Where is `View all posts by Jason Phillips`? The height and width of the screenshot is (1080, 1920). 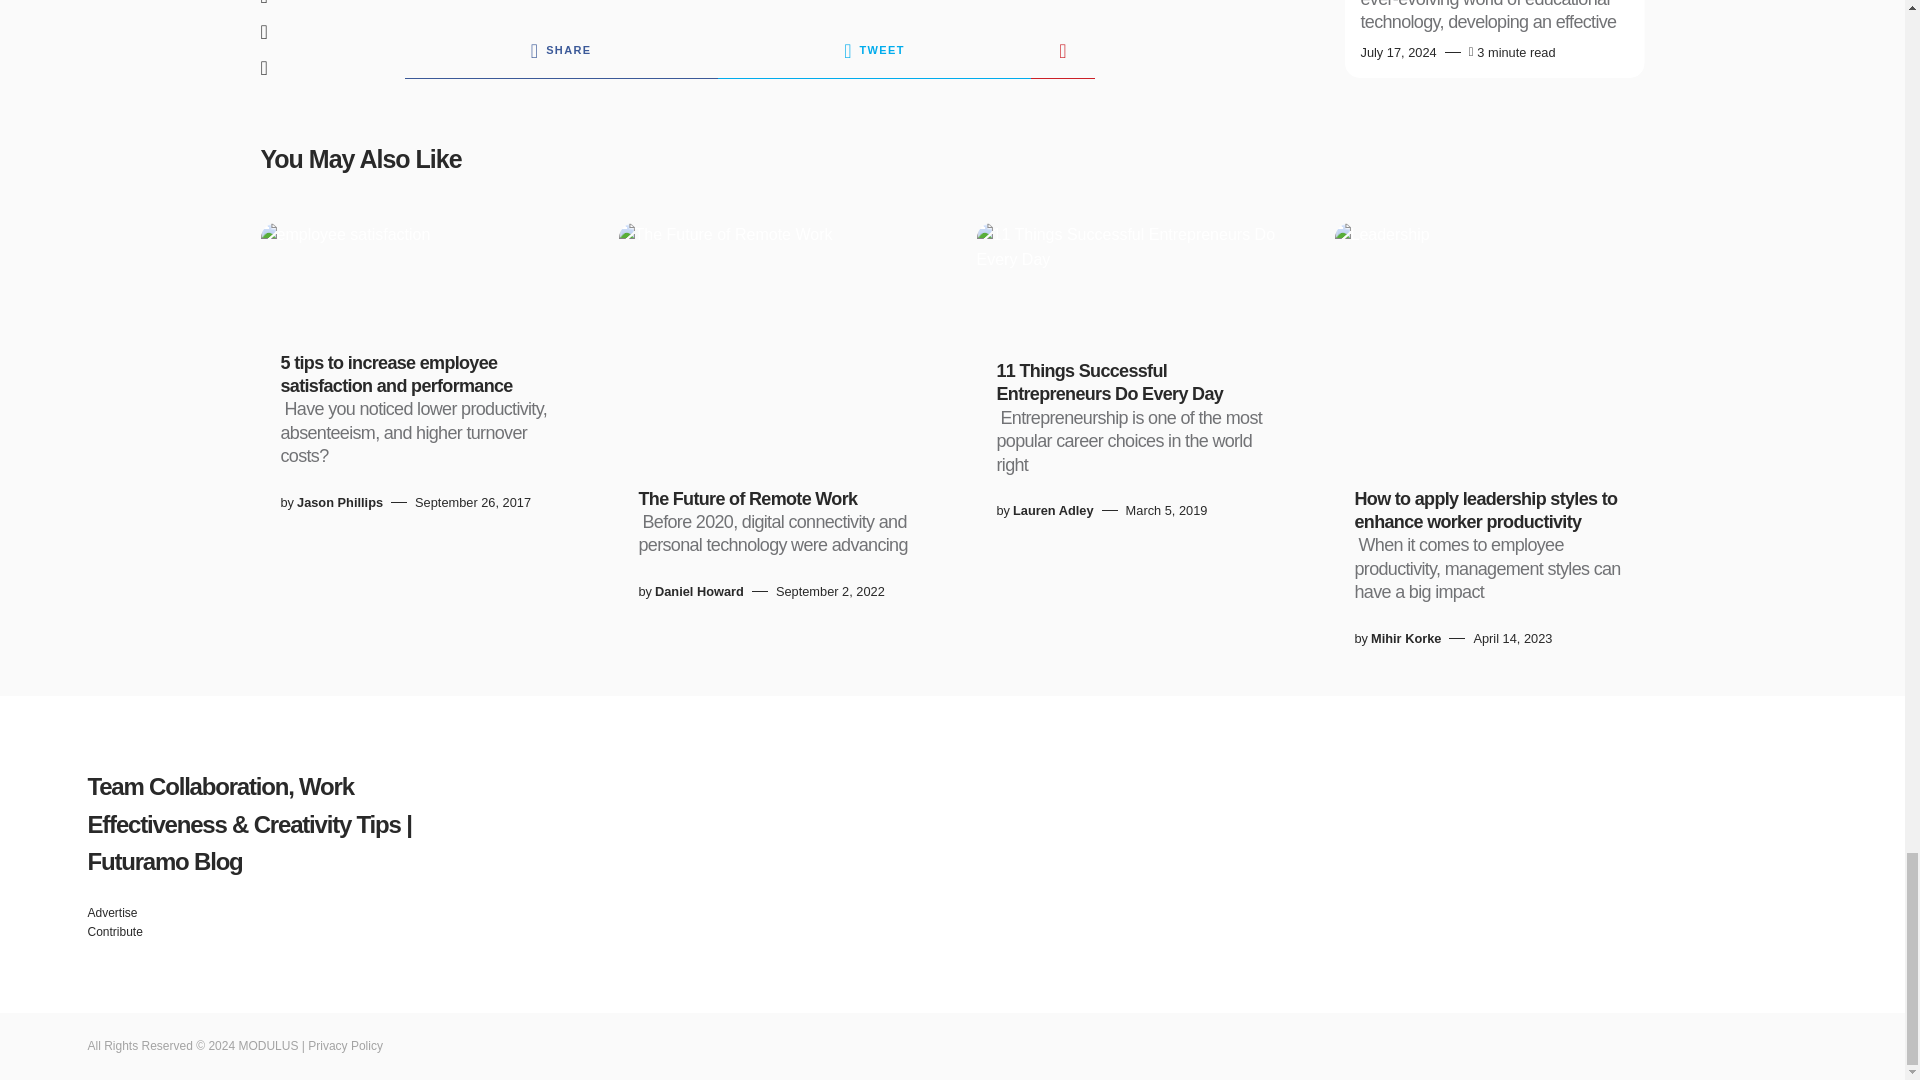 View all posts by Jason Phillips is located at coordinates (340, 502).